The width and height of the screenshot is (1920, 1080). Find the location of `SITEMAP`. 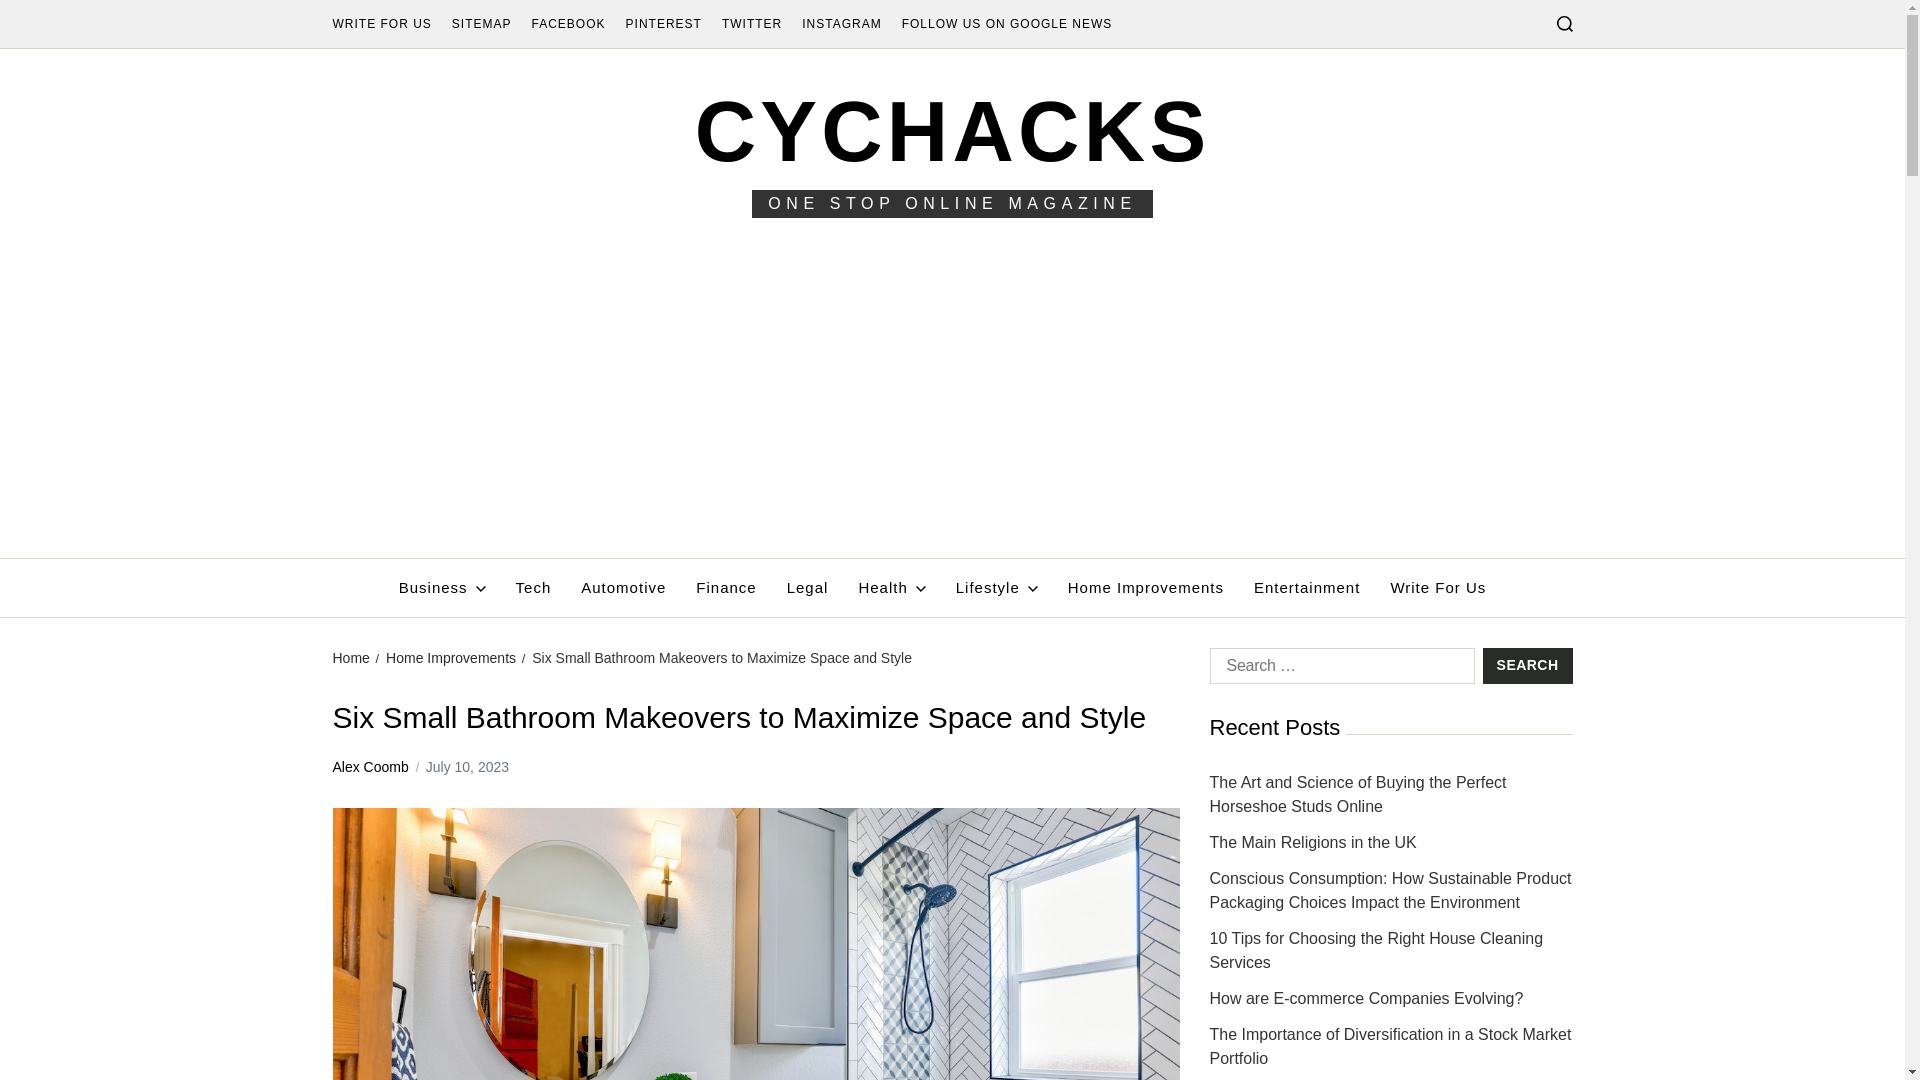

SITEMAP is located at coordinates (482, 24).